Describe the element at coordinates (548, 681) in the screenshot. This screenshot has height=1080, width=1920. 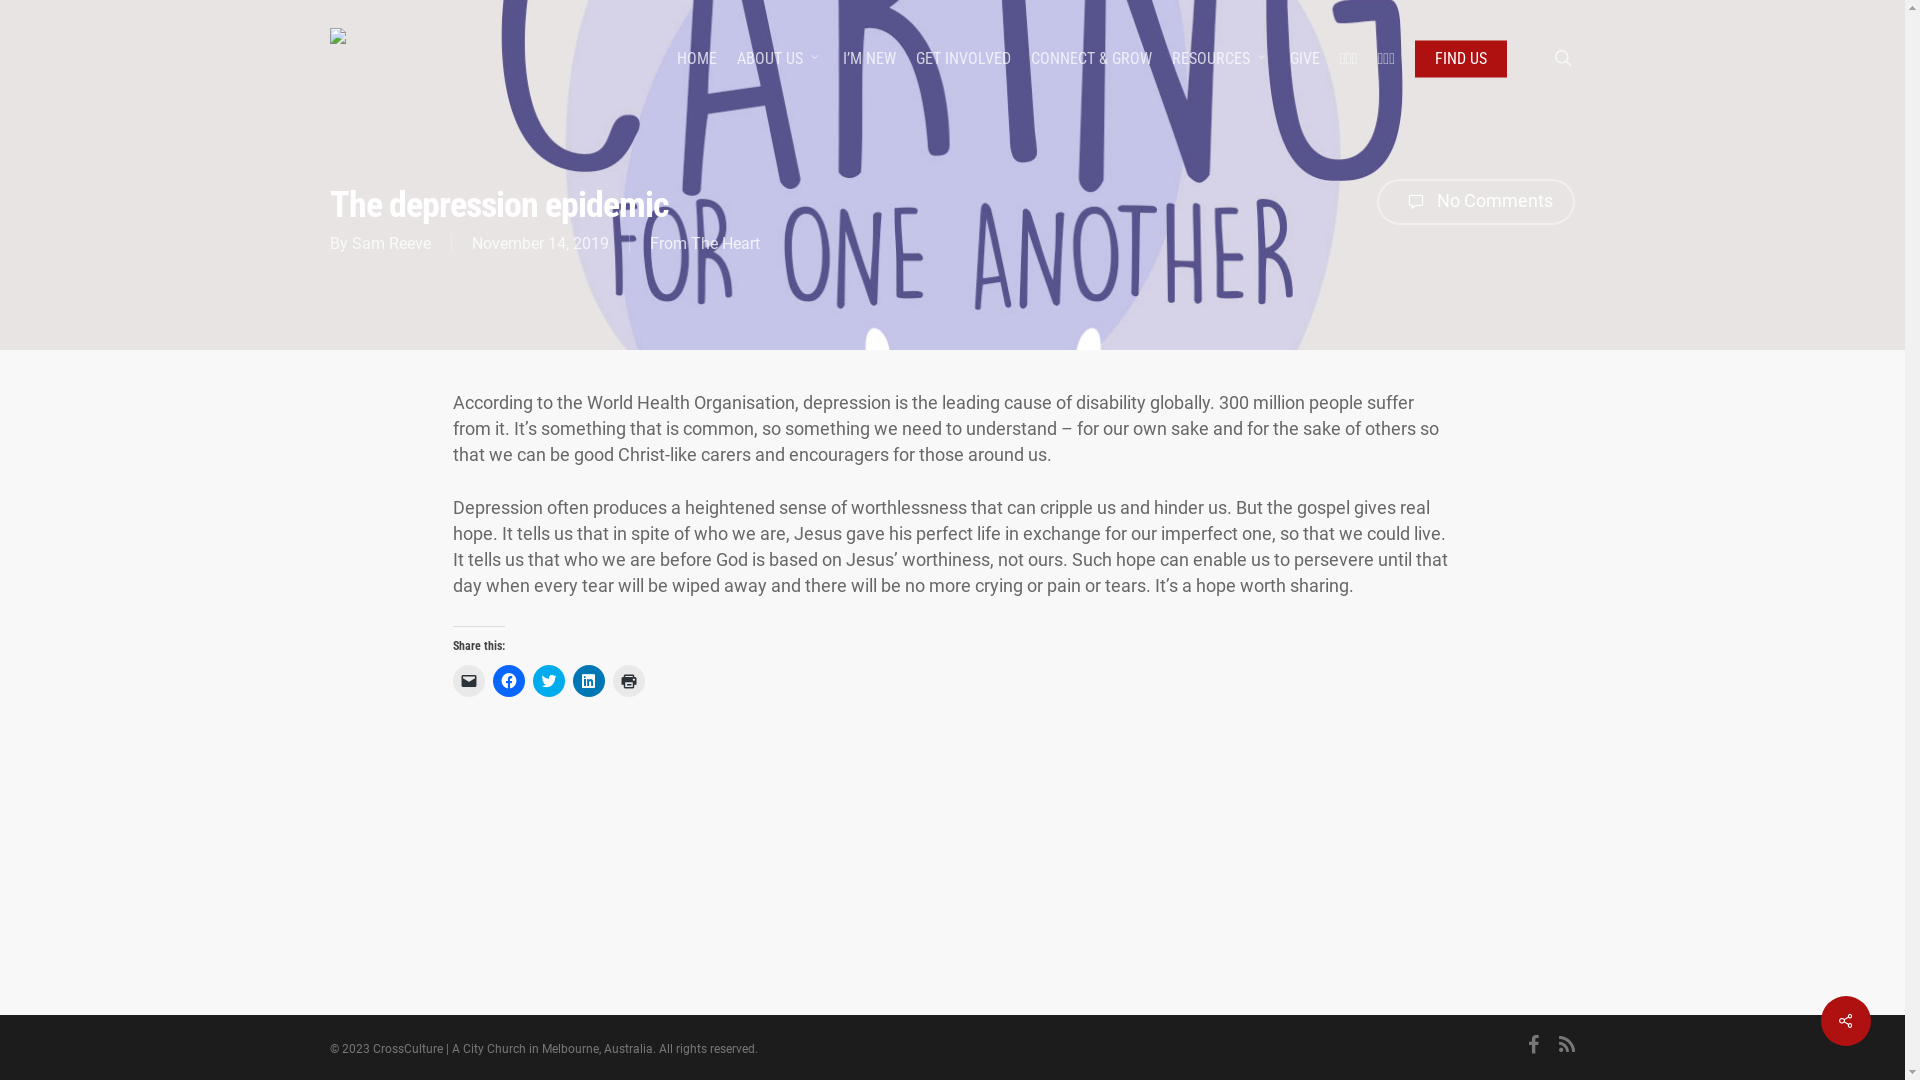
I see `Click to share on Twitter (Opens in new window)` at that location.